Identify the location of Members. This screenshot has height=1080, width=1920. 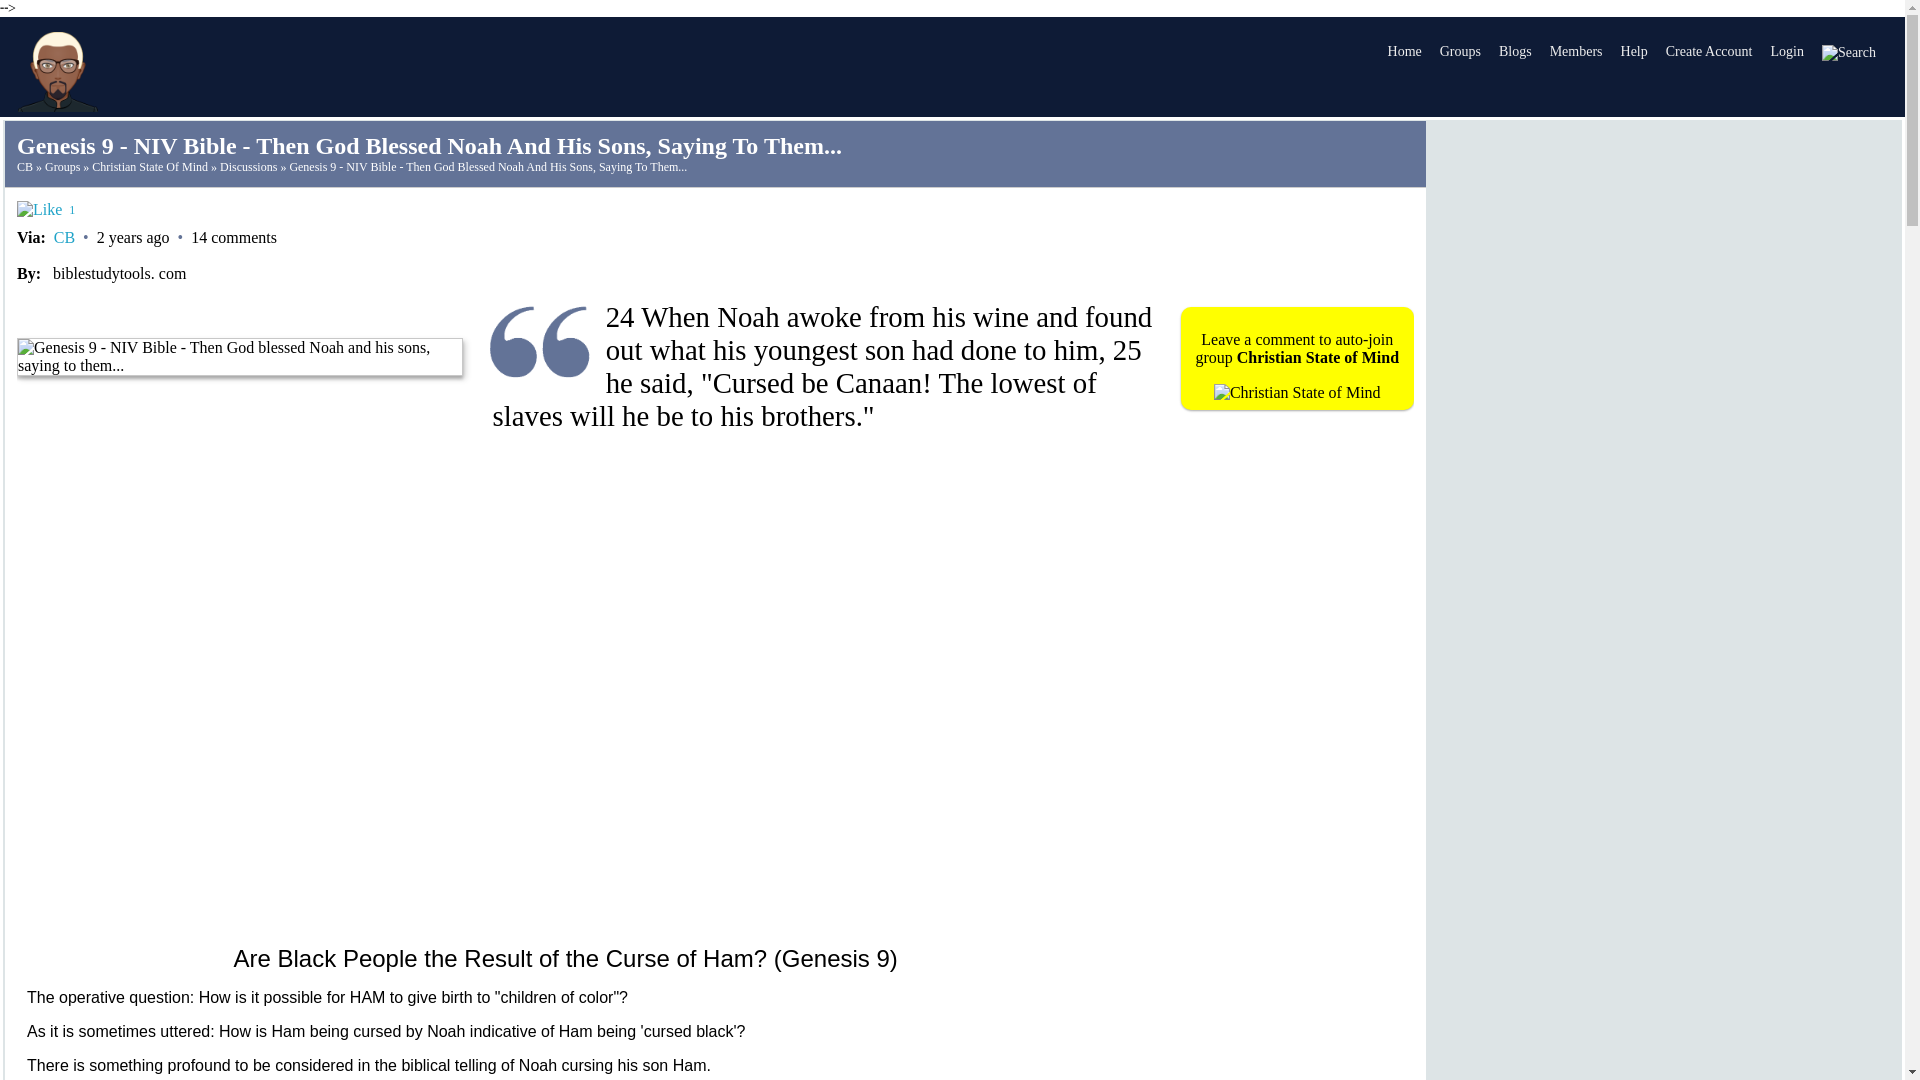
(1576, 52).